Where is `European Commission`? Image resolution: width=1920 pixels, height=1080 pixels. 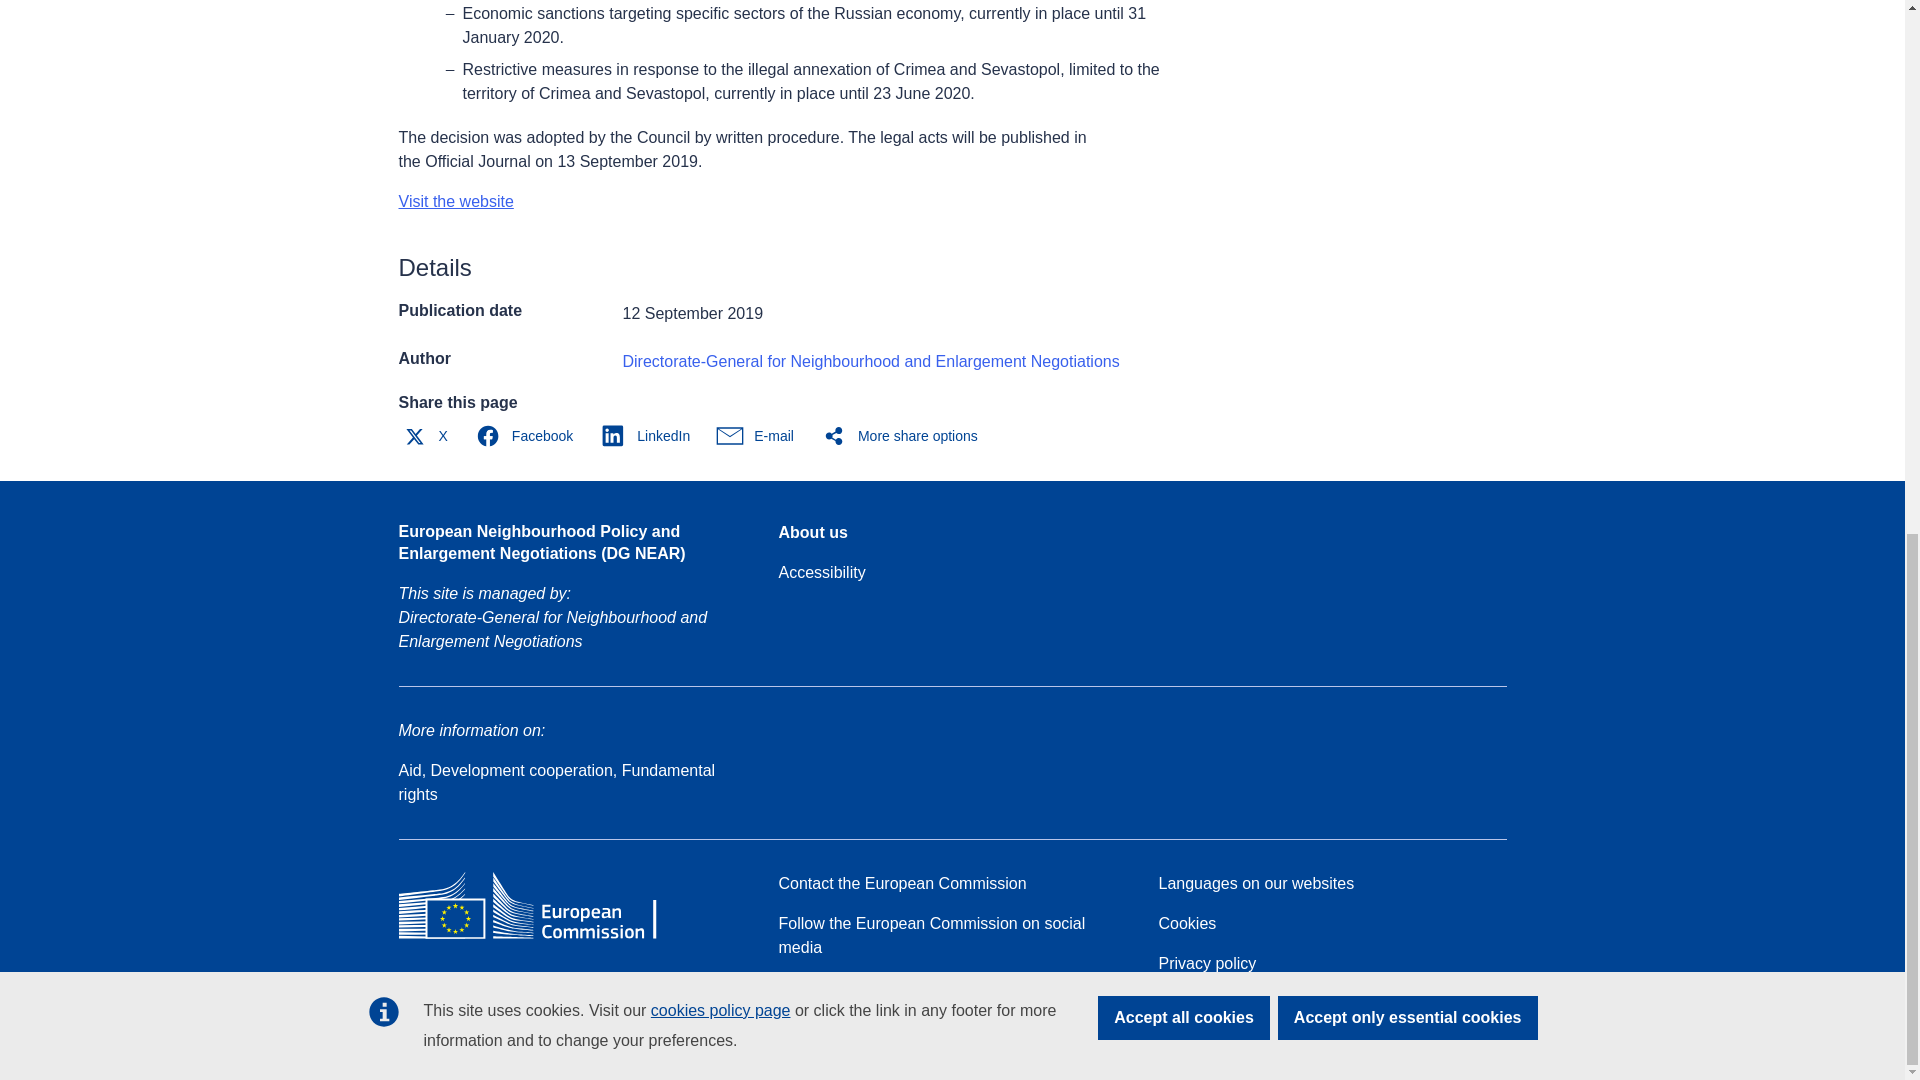 European Commission is located at coordinates (542, 938).